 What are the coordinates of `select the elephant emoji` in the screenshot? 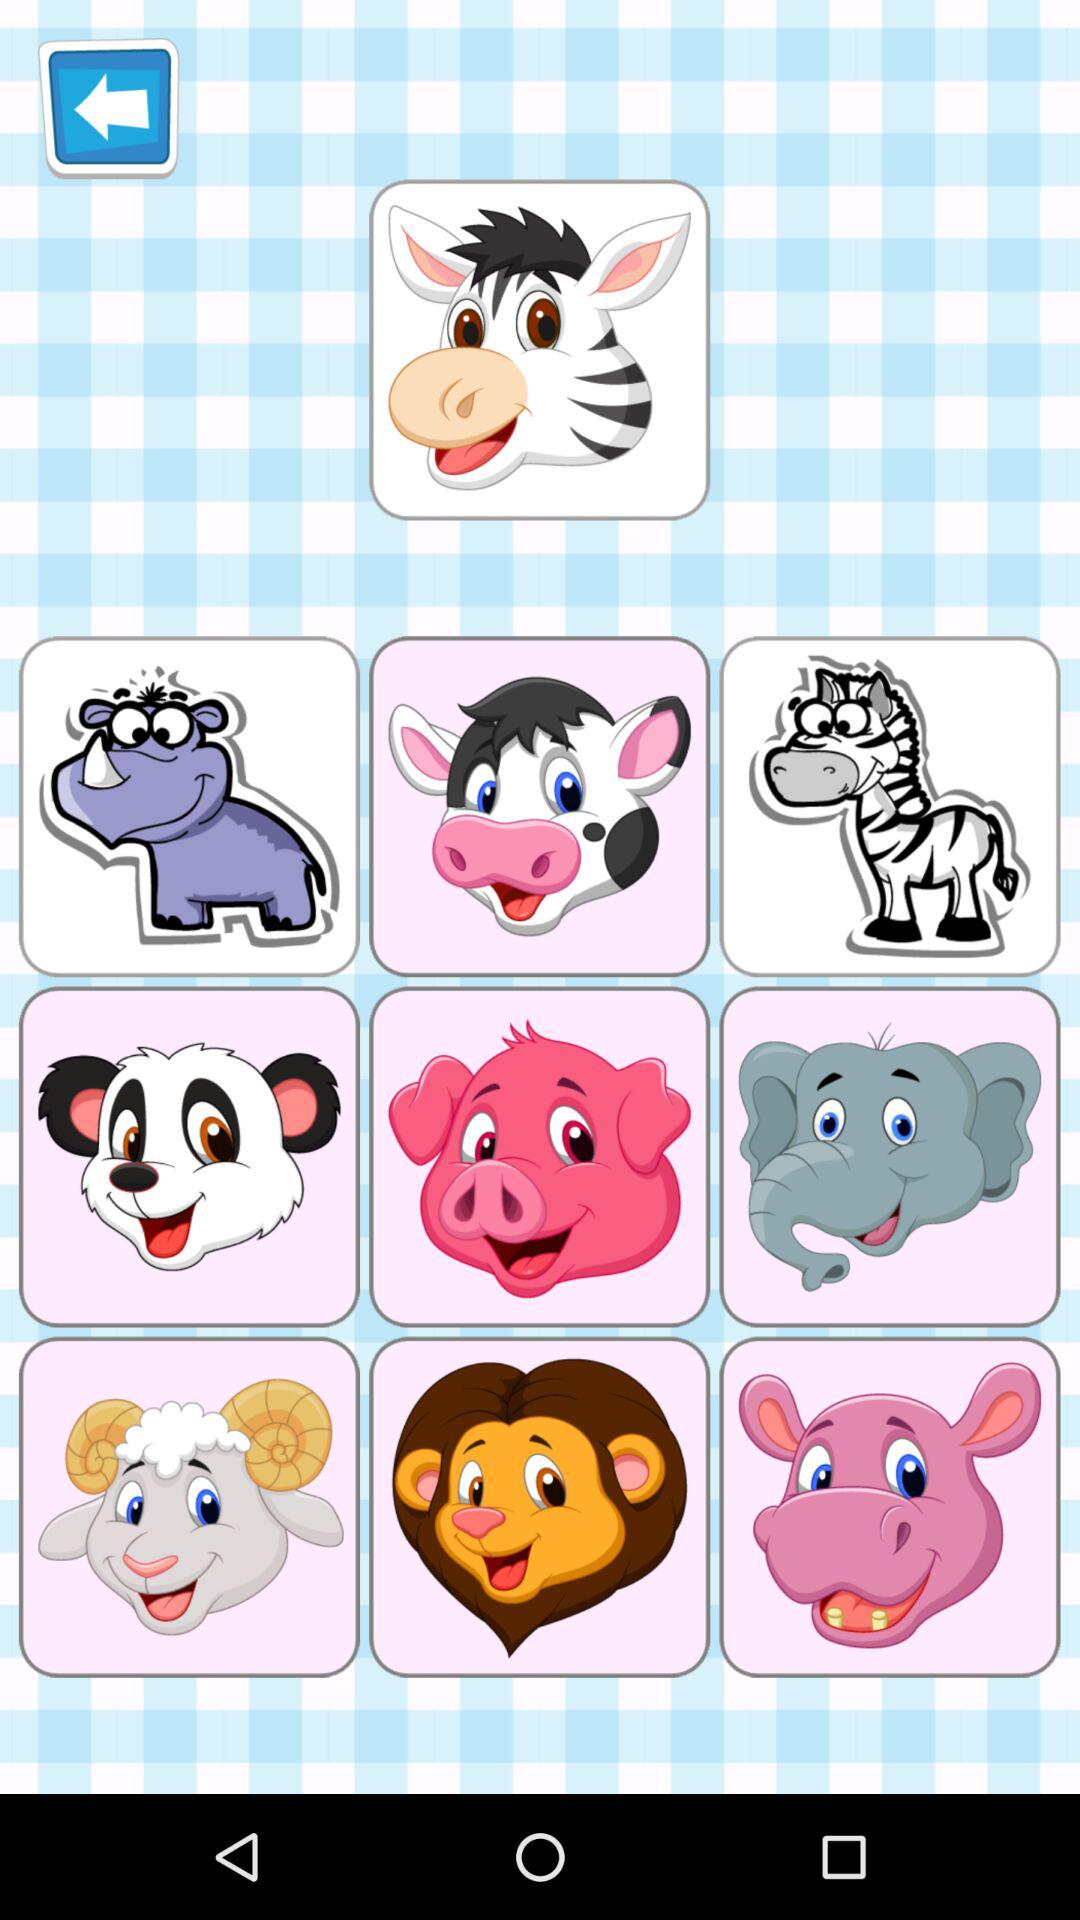 It's located at (890, 1157).